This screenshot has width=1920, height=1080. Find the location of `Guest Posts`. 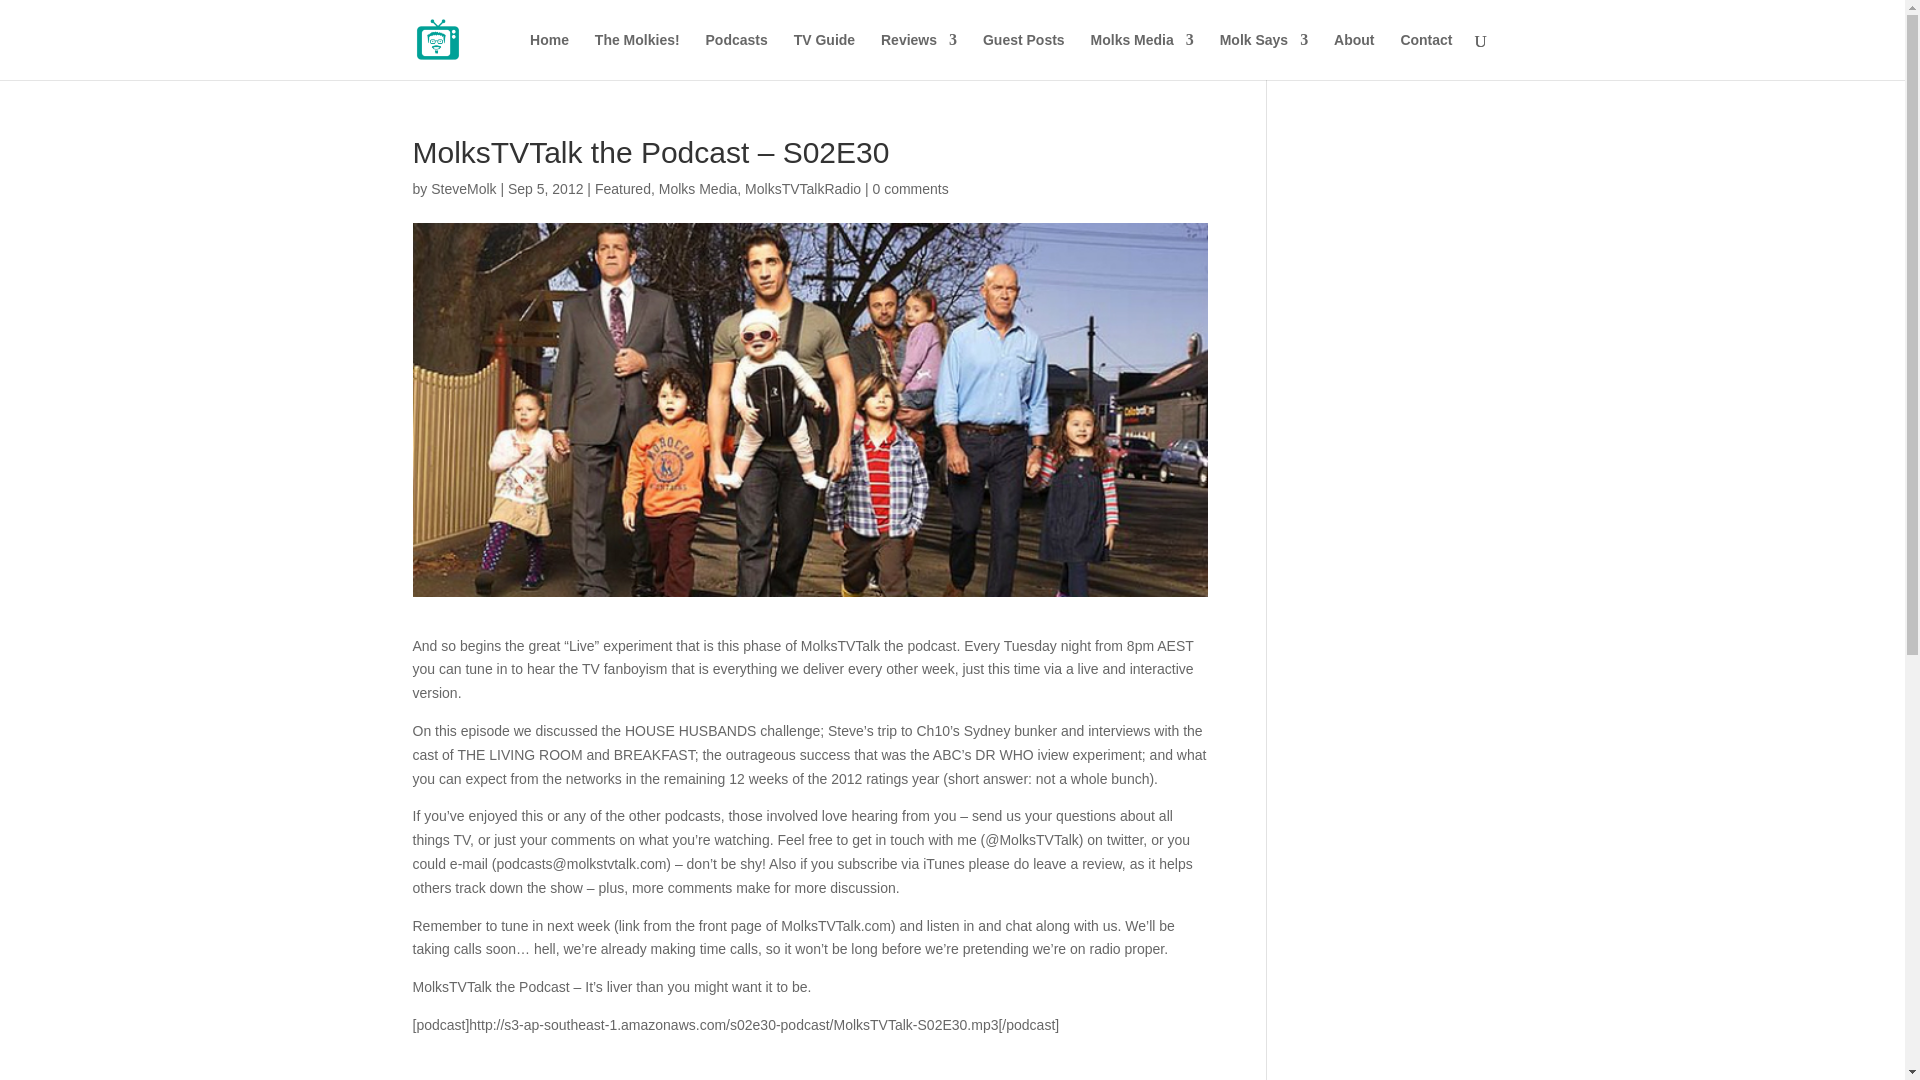

Guest Posts is located at coordinates (1024, 56).